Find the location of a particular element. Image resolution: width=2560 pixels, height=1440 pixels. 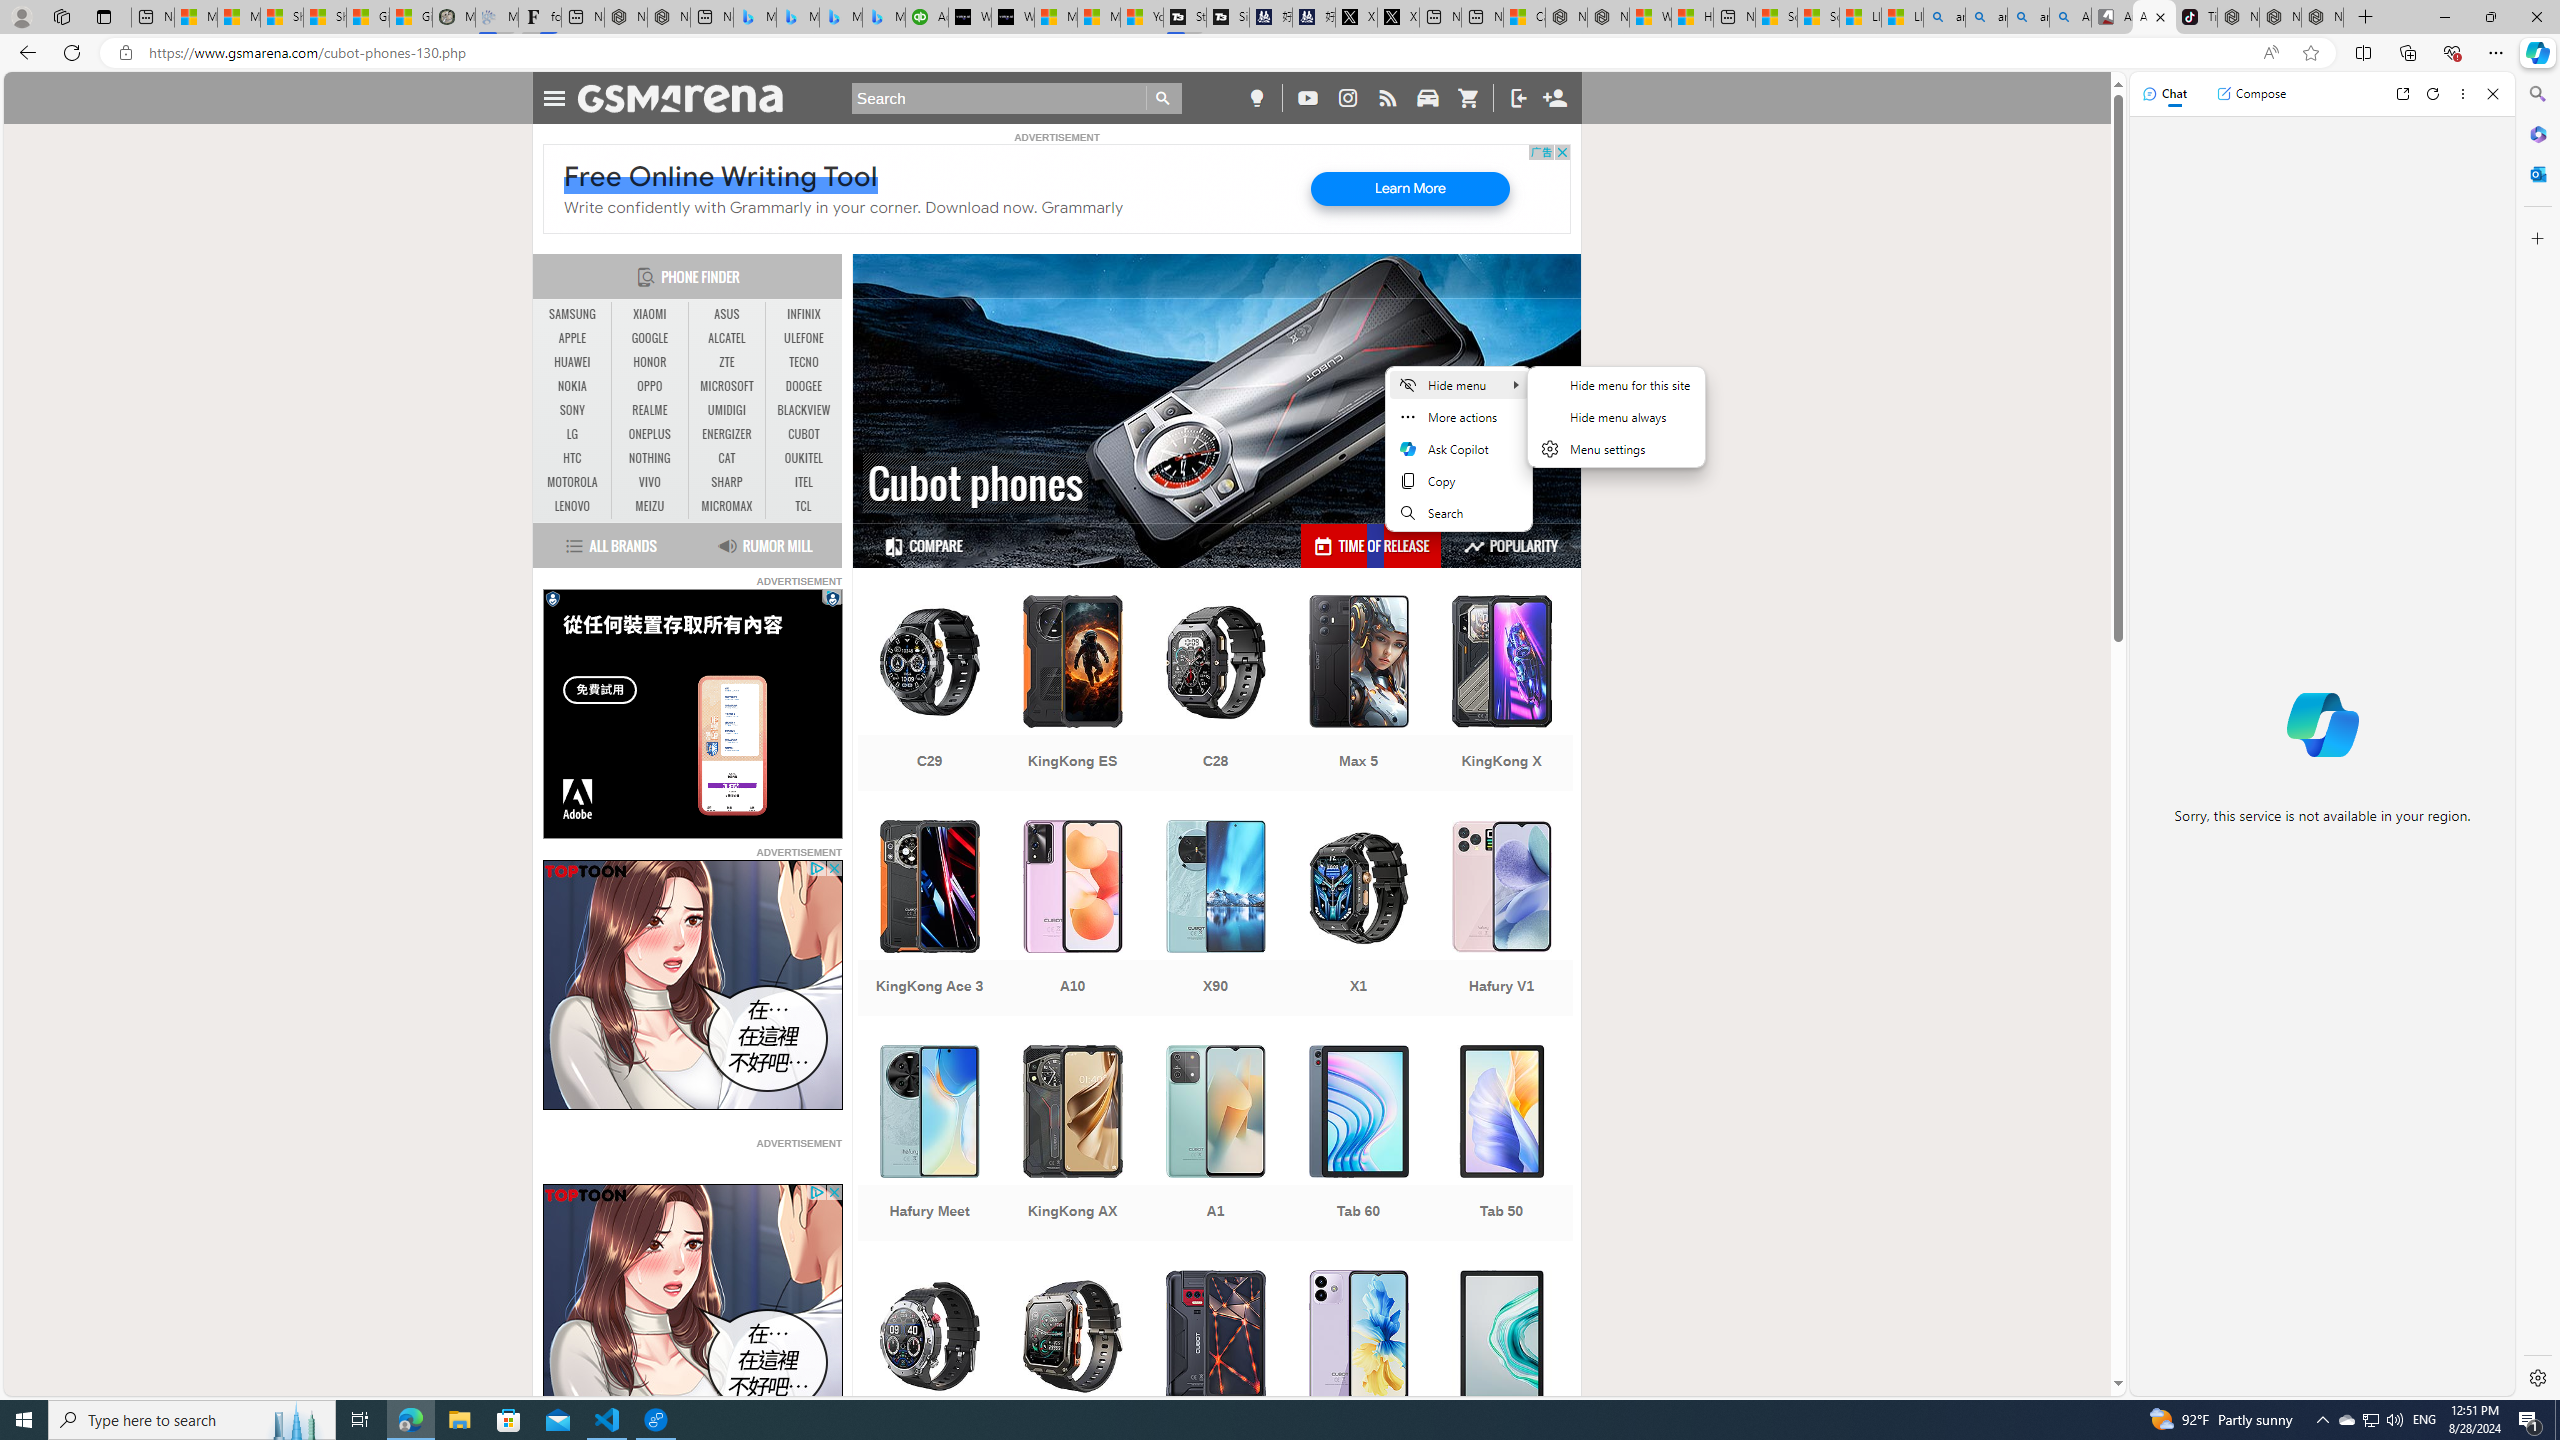

Max 5 is located at coordinates (1359, 695).